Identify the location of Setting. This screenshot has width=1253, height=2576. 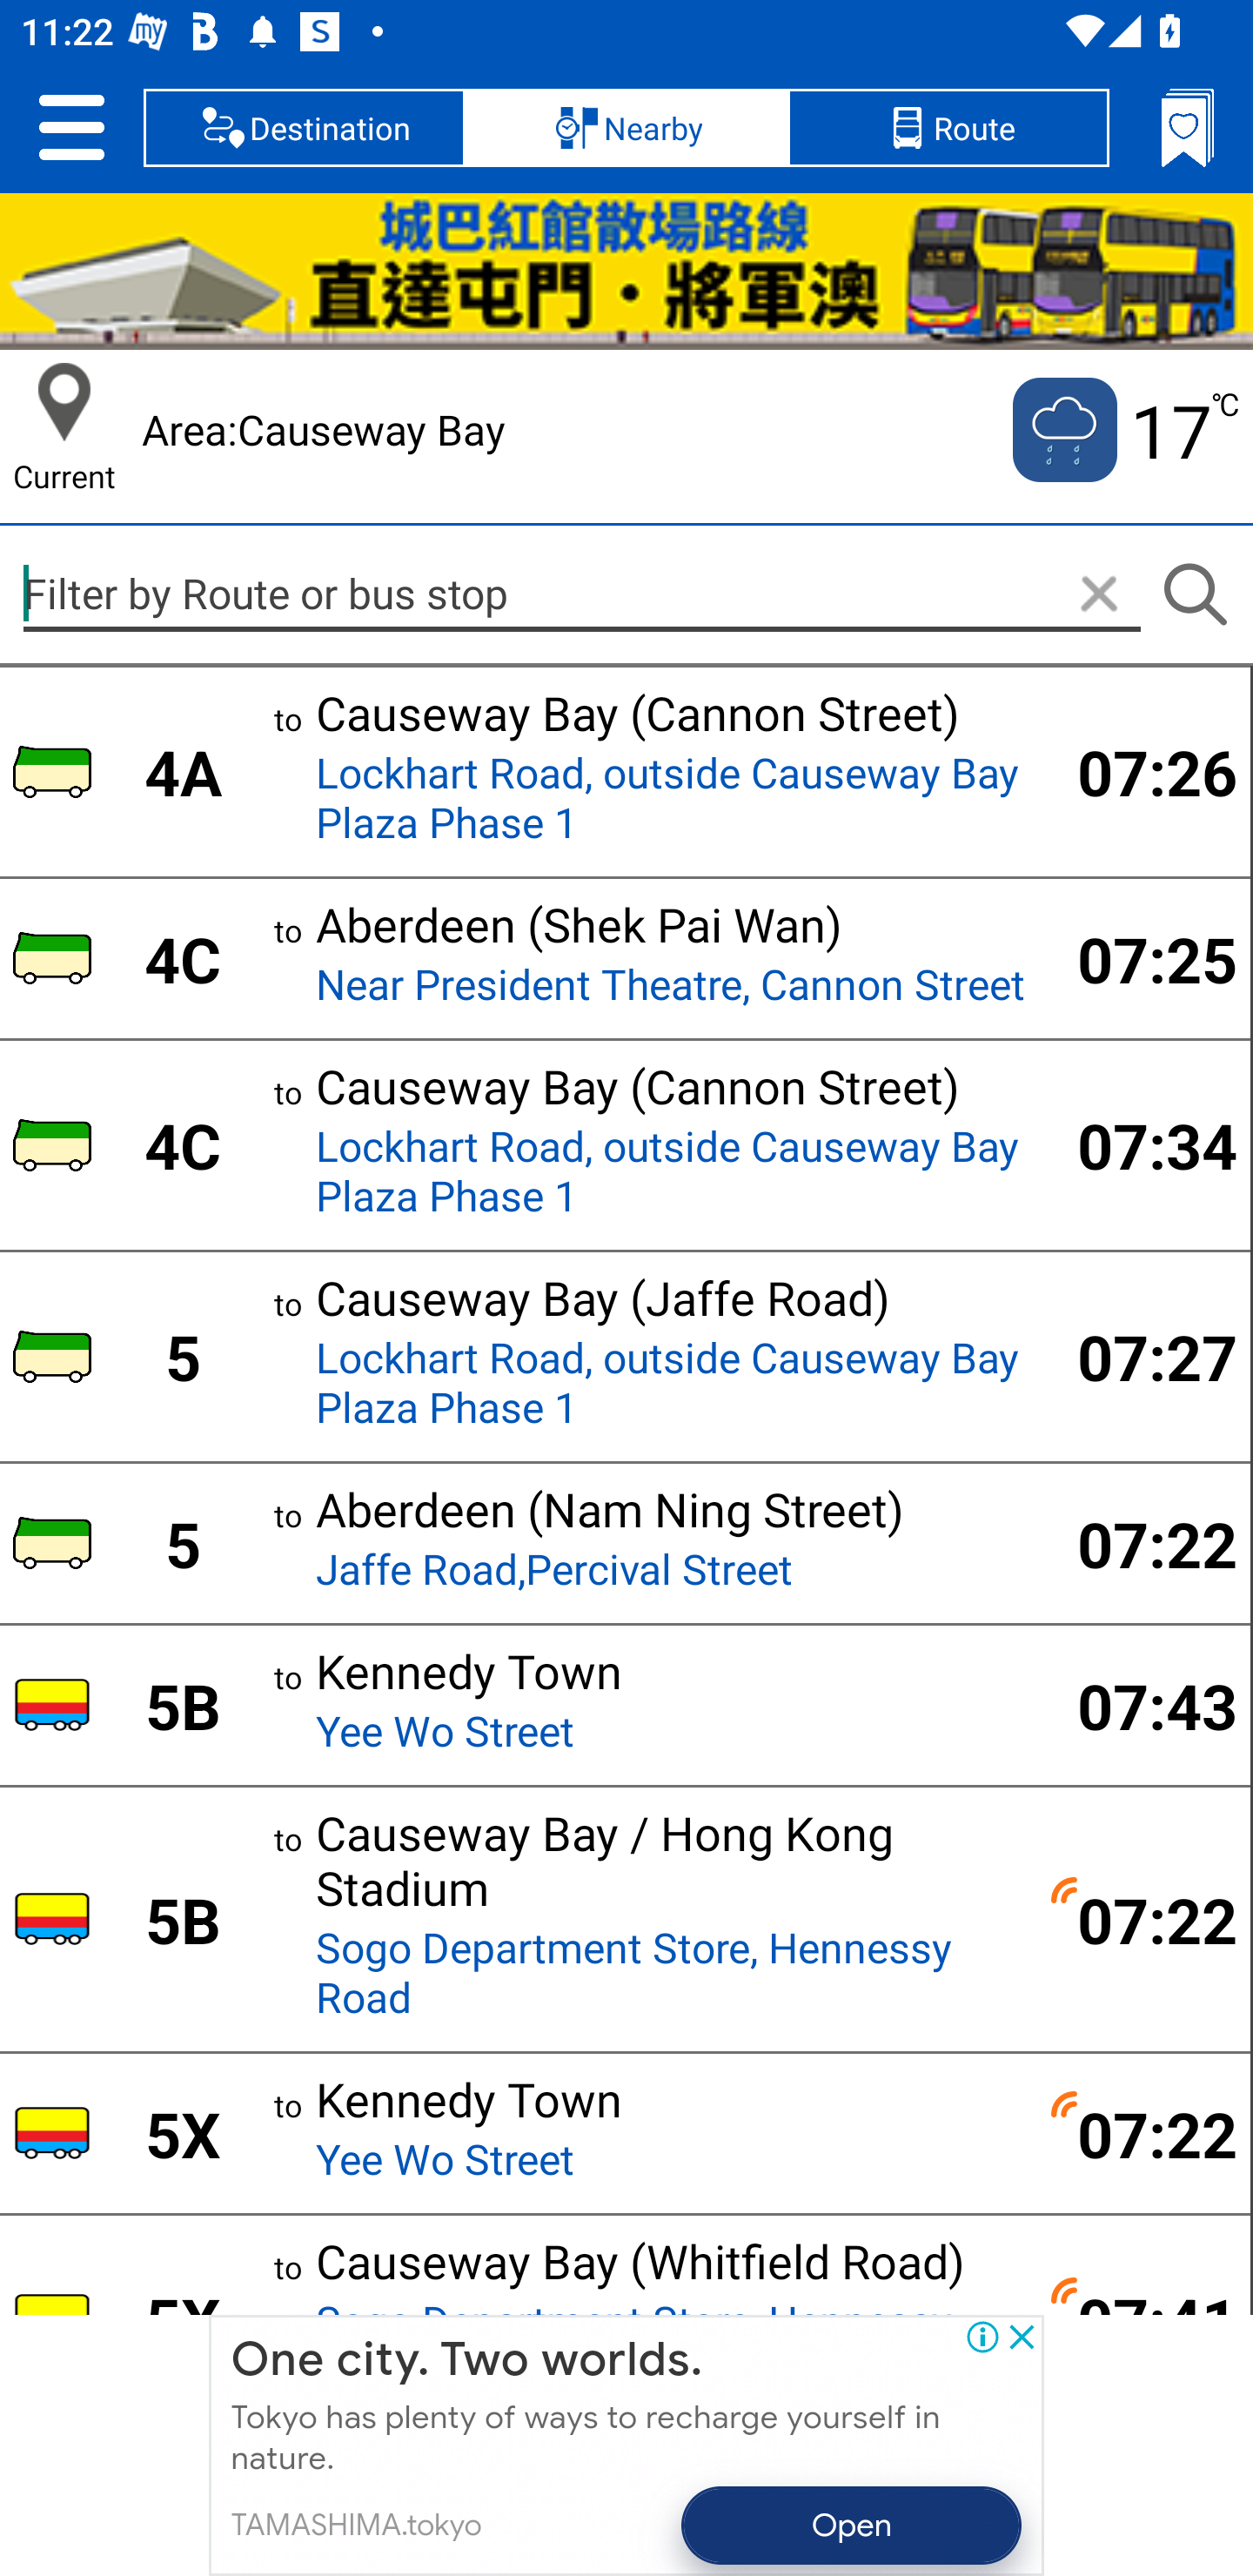
(71, 127).